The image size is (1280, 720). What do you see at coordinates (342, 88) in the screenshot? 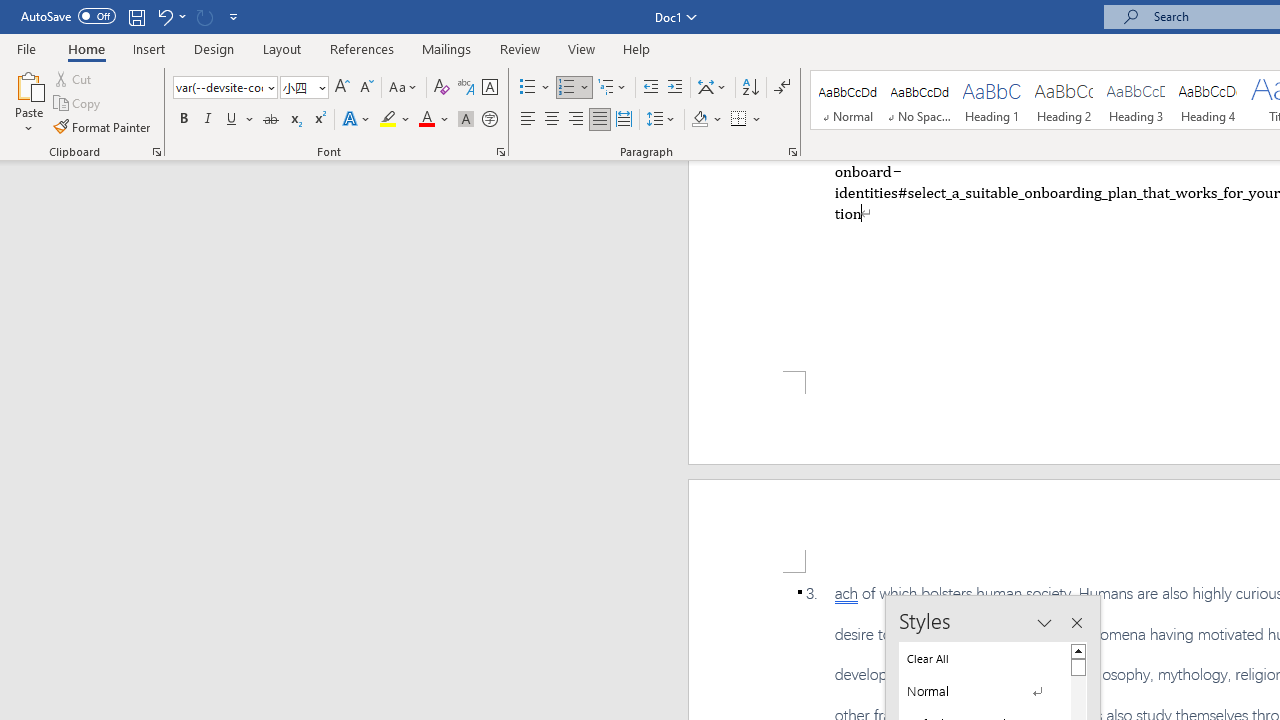
I see `Grow Font` at bounding box center [342, 88].